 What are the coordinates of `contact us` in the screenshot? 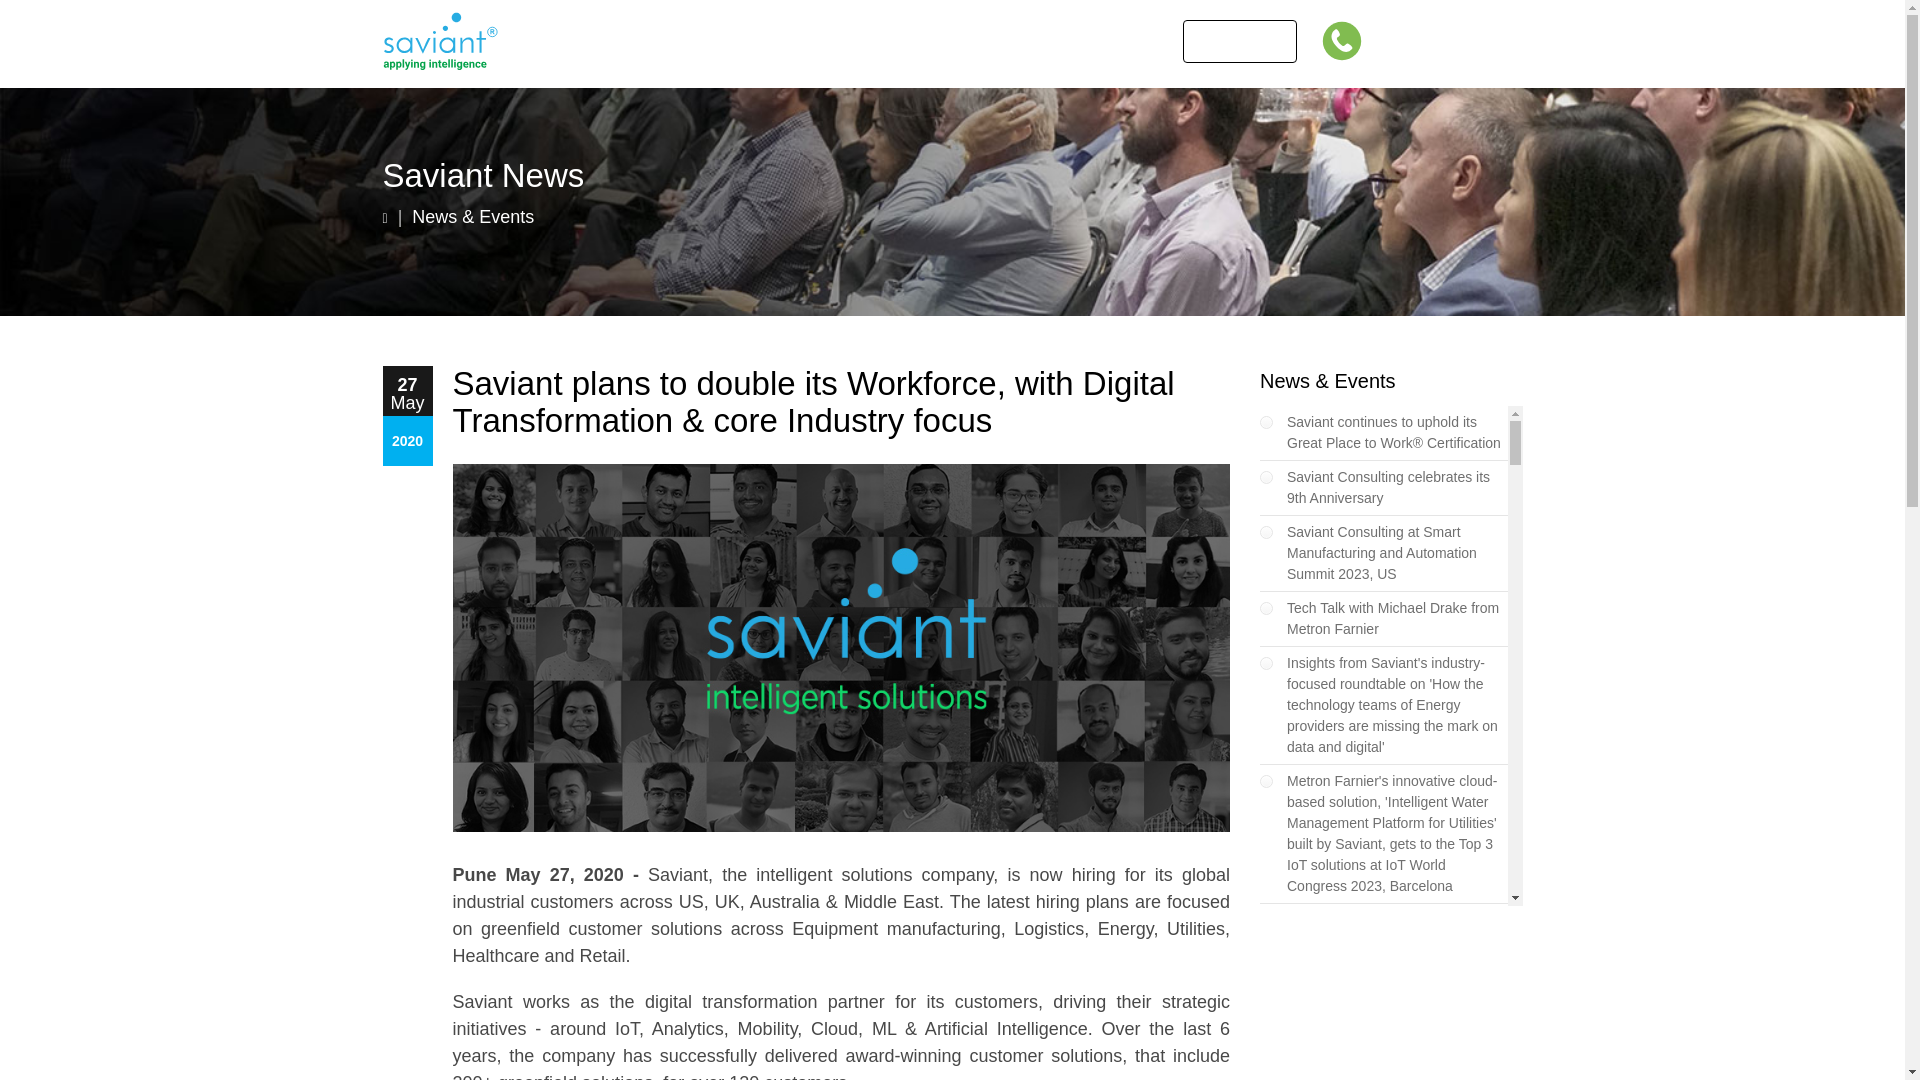 It's located at (1240, 41).